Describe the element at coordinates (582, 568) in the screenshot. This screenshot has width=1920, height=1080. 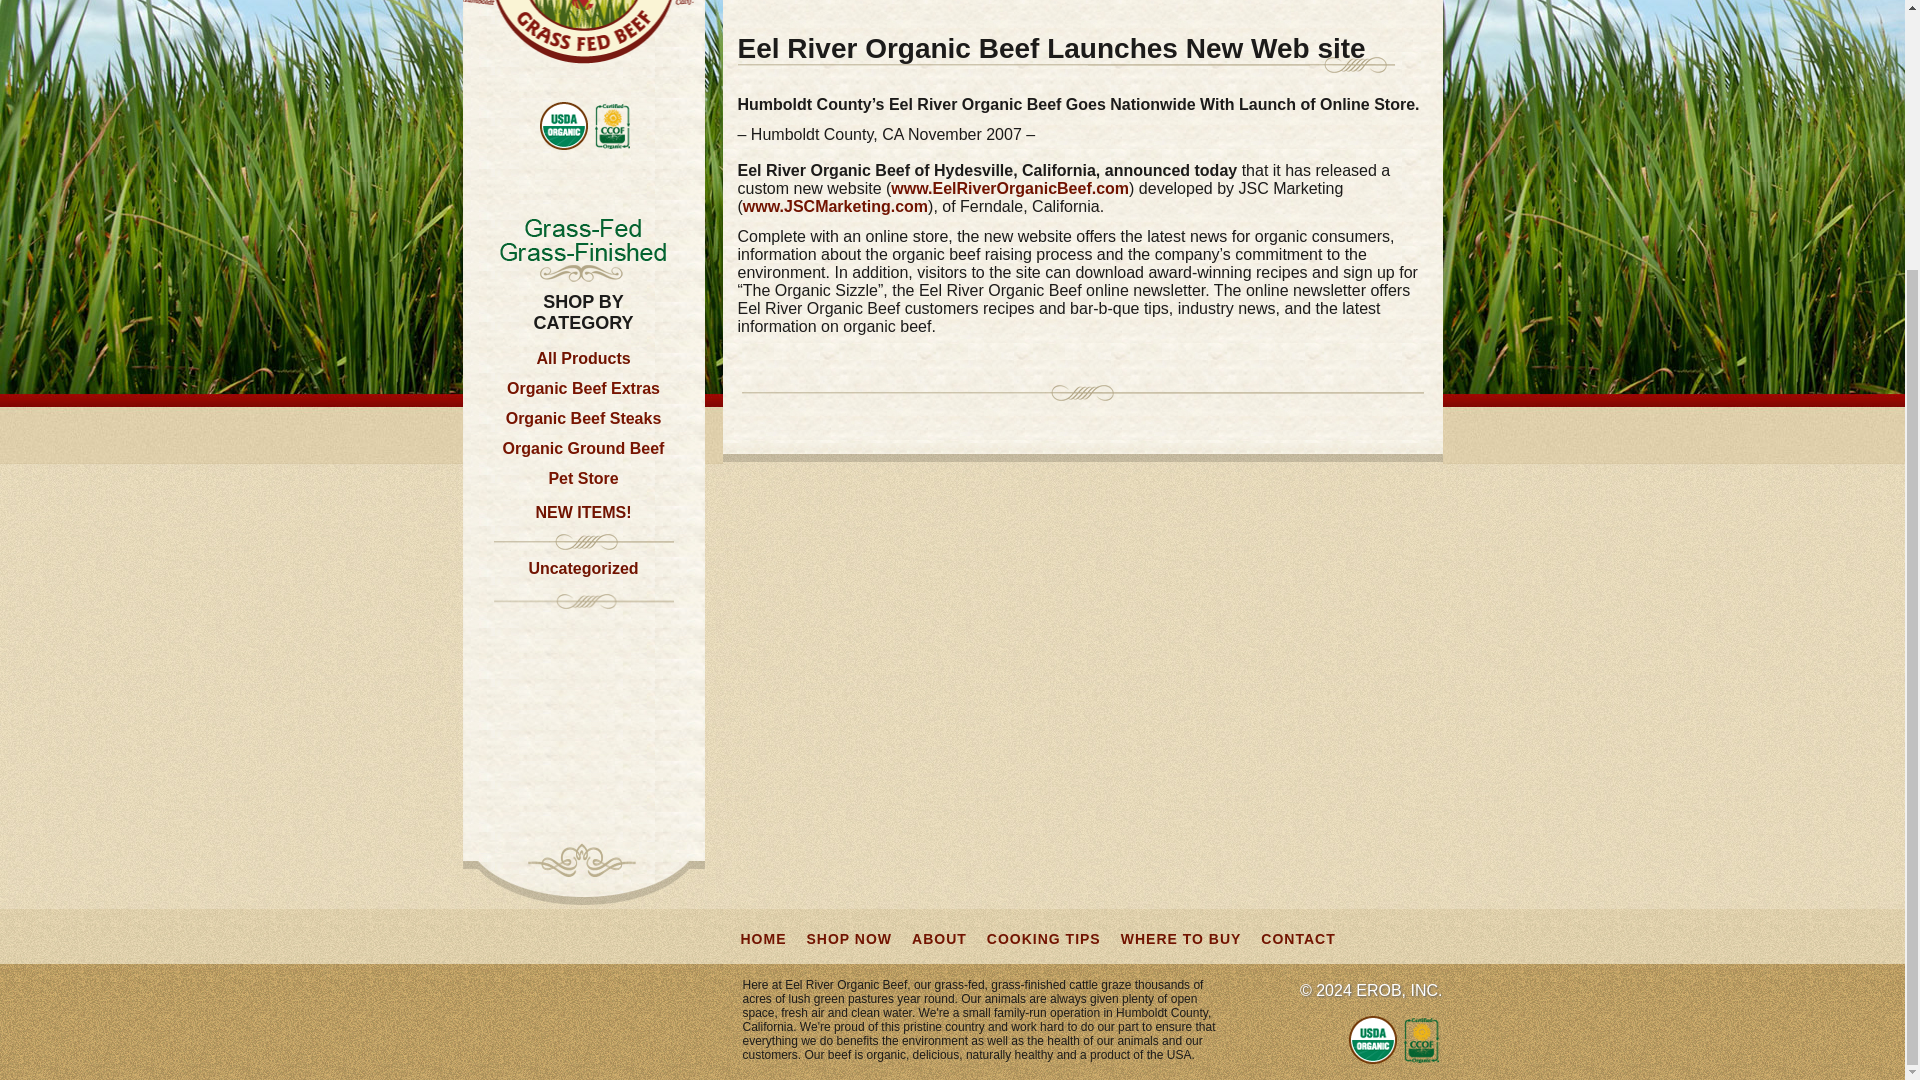
I see `Uncategorized` at that location.